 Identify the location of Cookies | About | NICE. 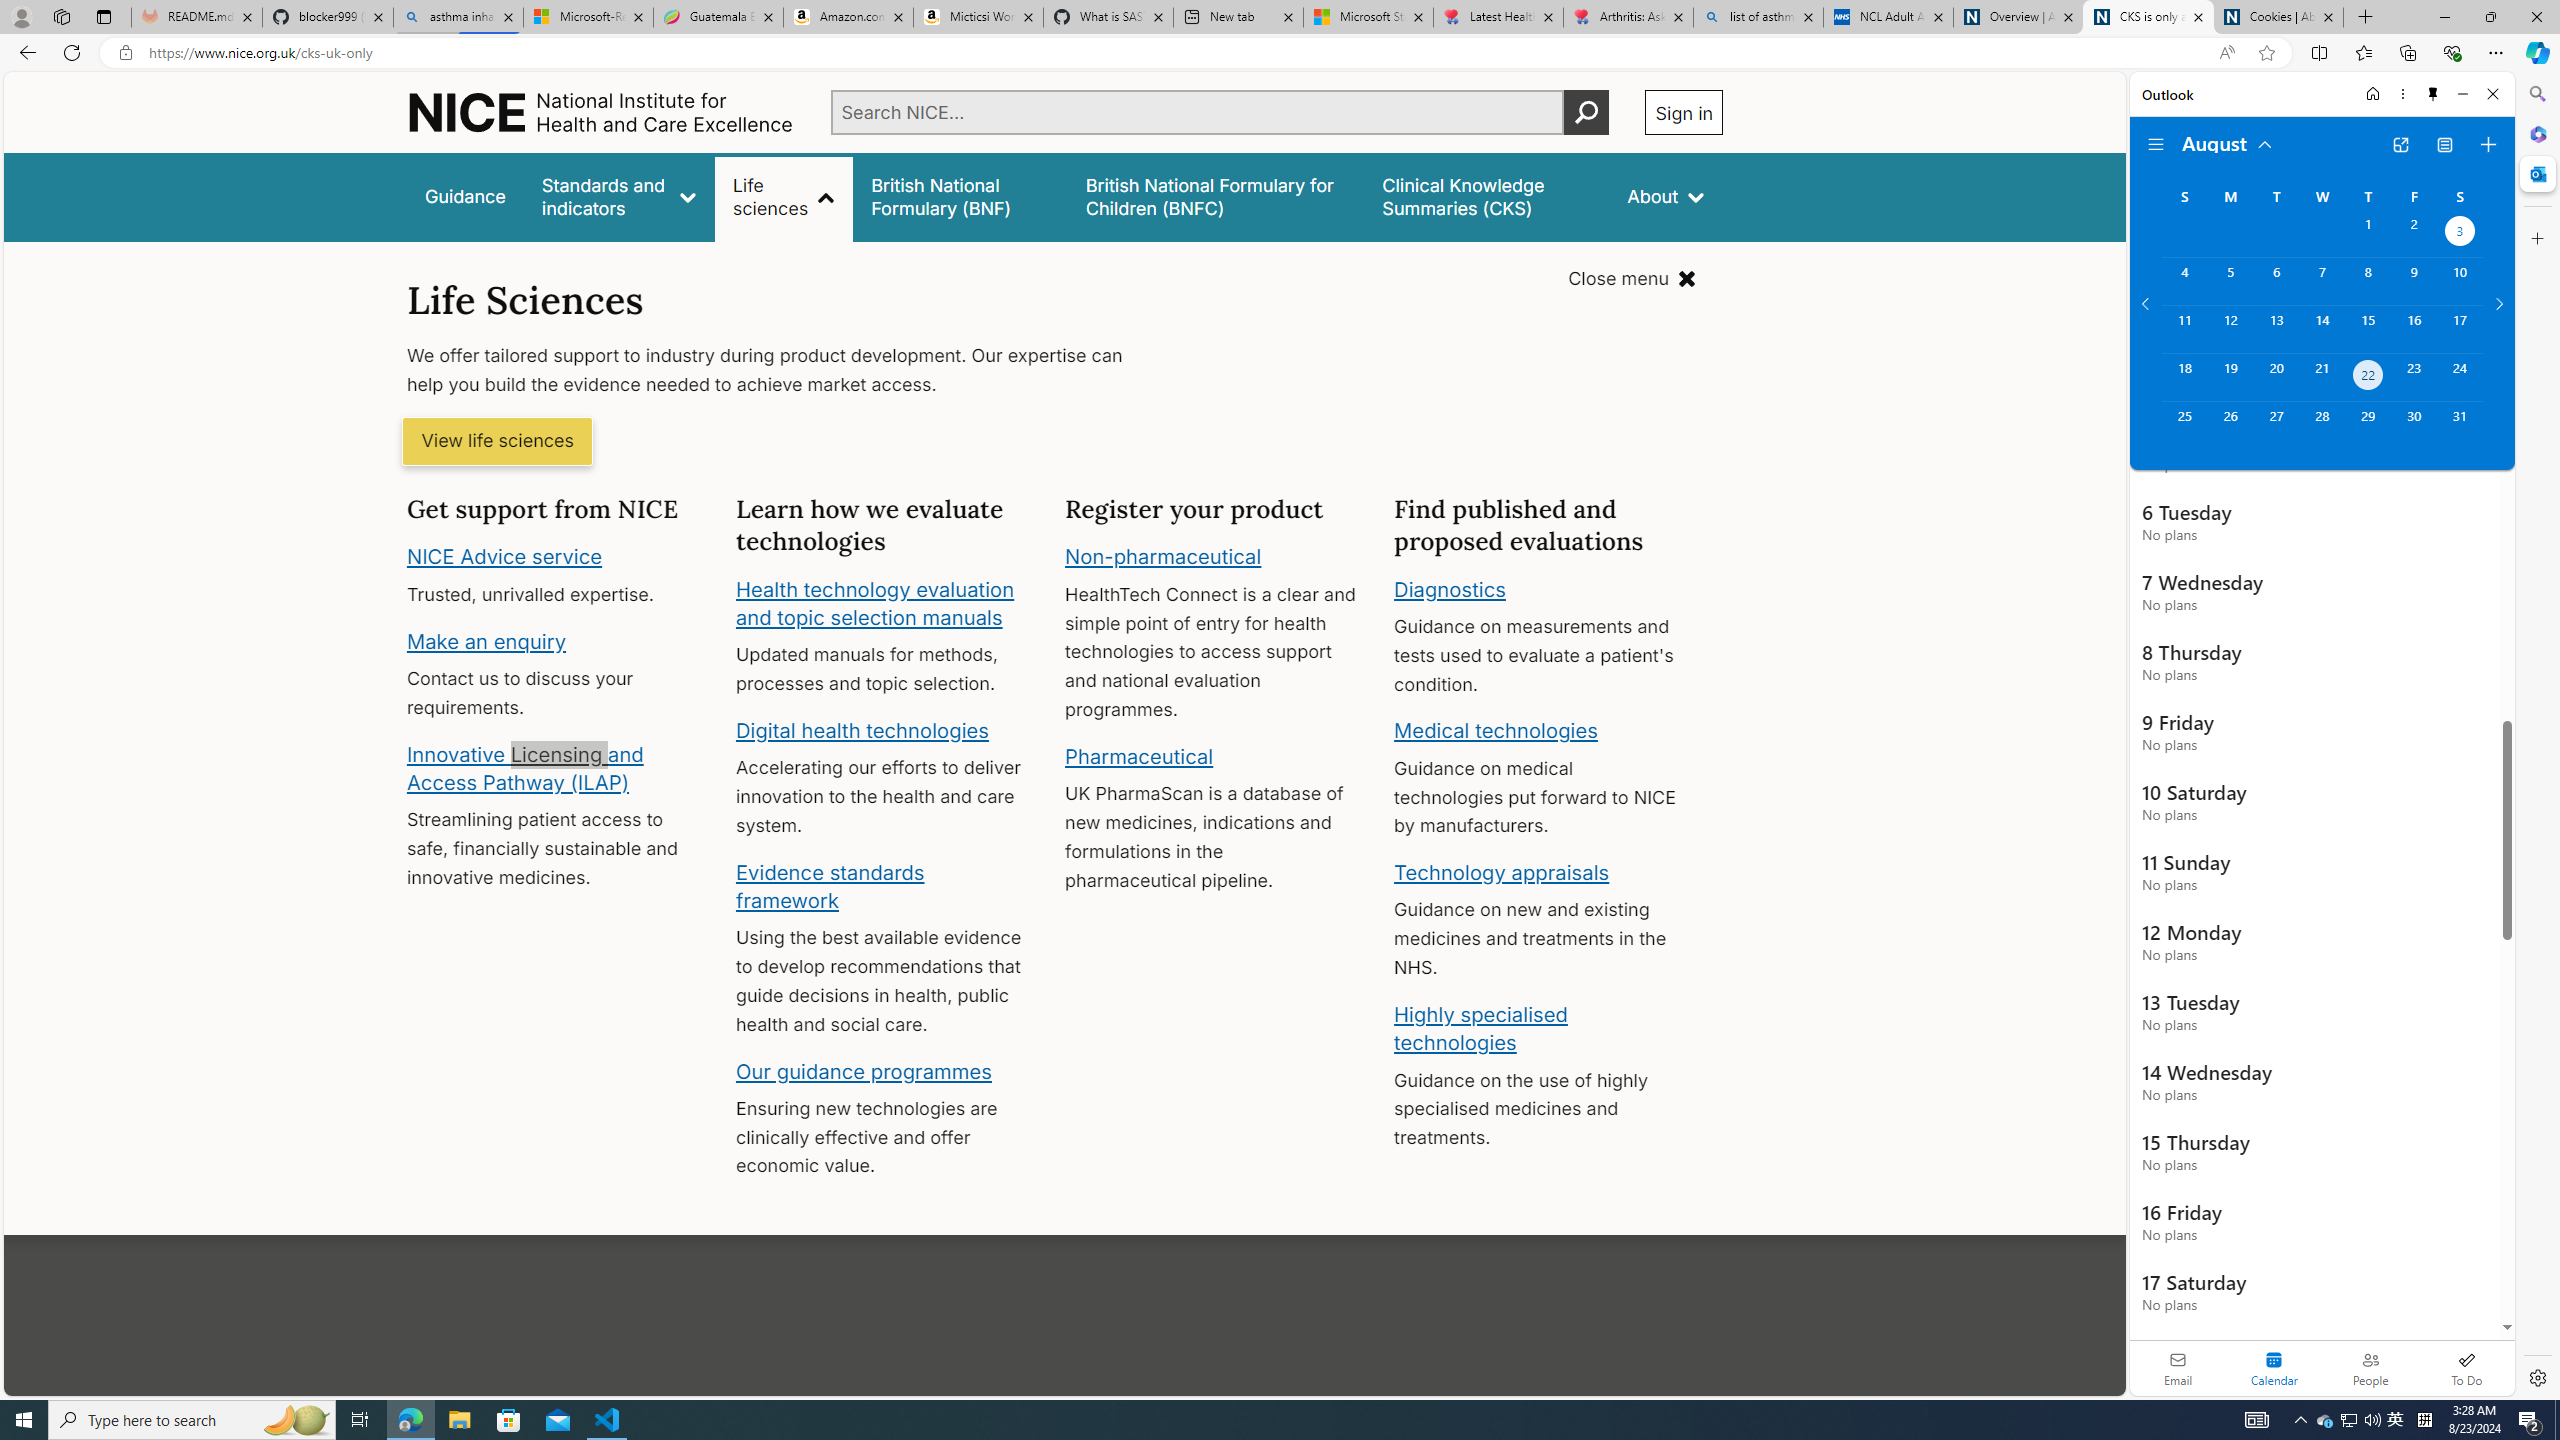
(2278, 17).